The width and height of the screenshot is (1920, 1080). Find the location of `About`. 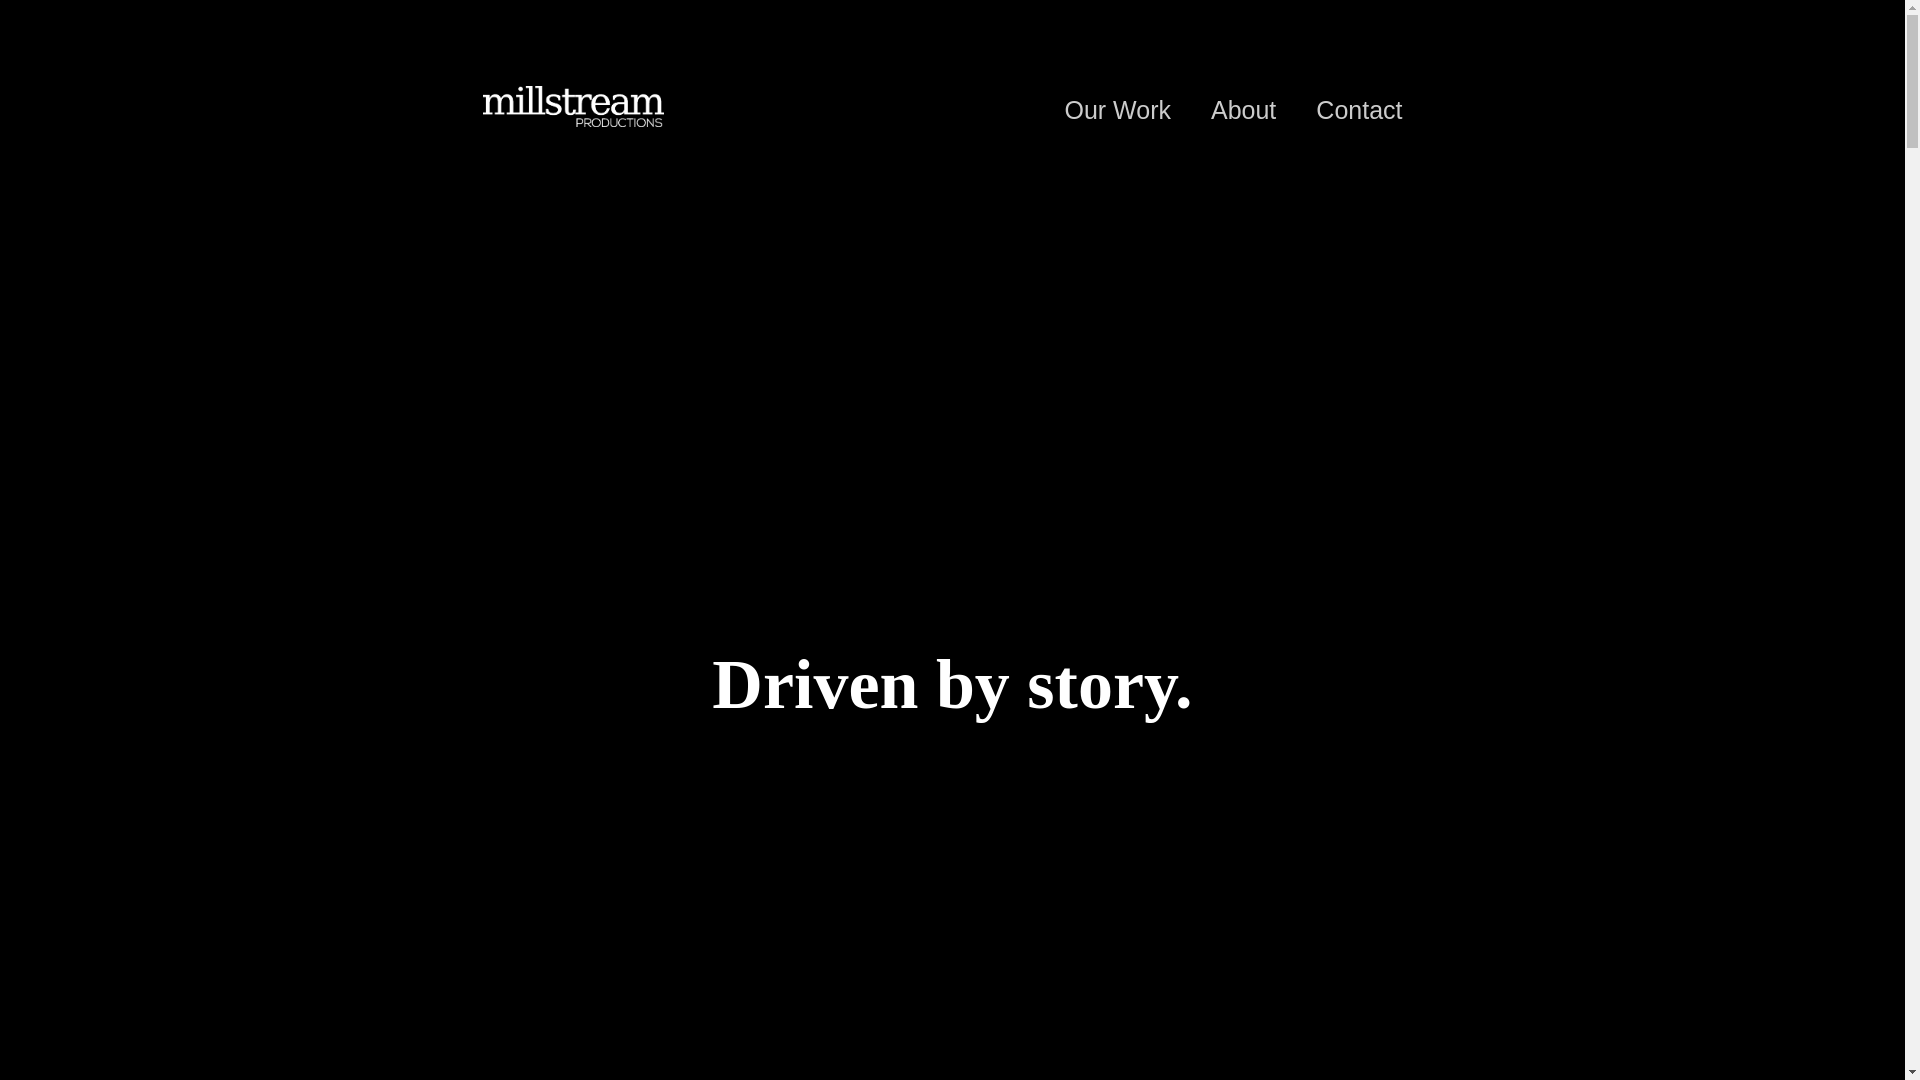

About is located at coordinates (1244, 110).